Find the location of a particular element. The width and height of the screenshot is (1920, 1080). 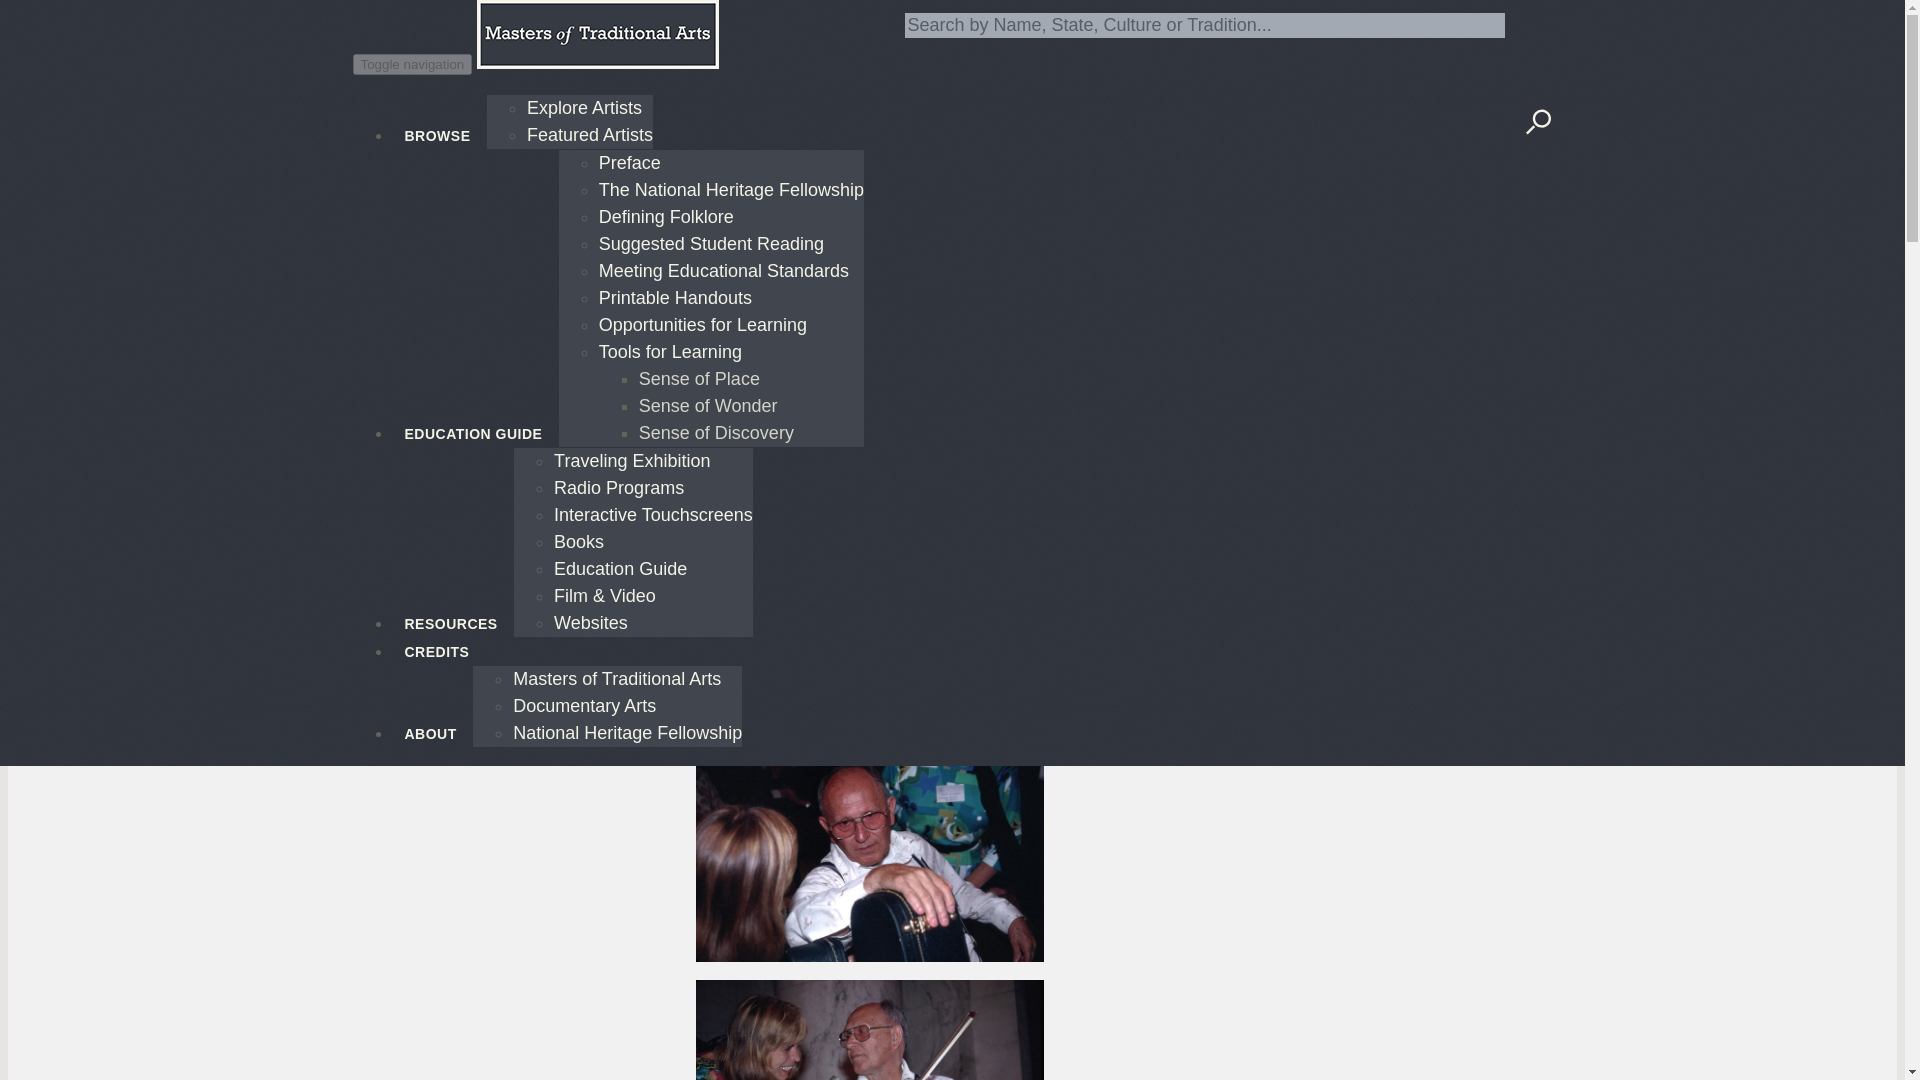

Toggle navigation is located at coordinates (412, 64).